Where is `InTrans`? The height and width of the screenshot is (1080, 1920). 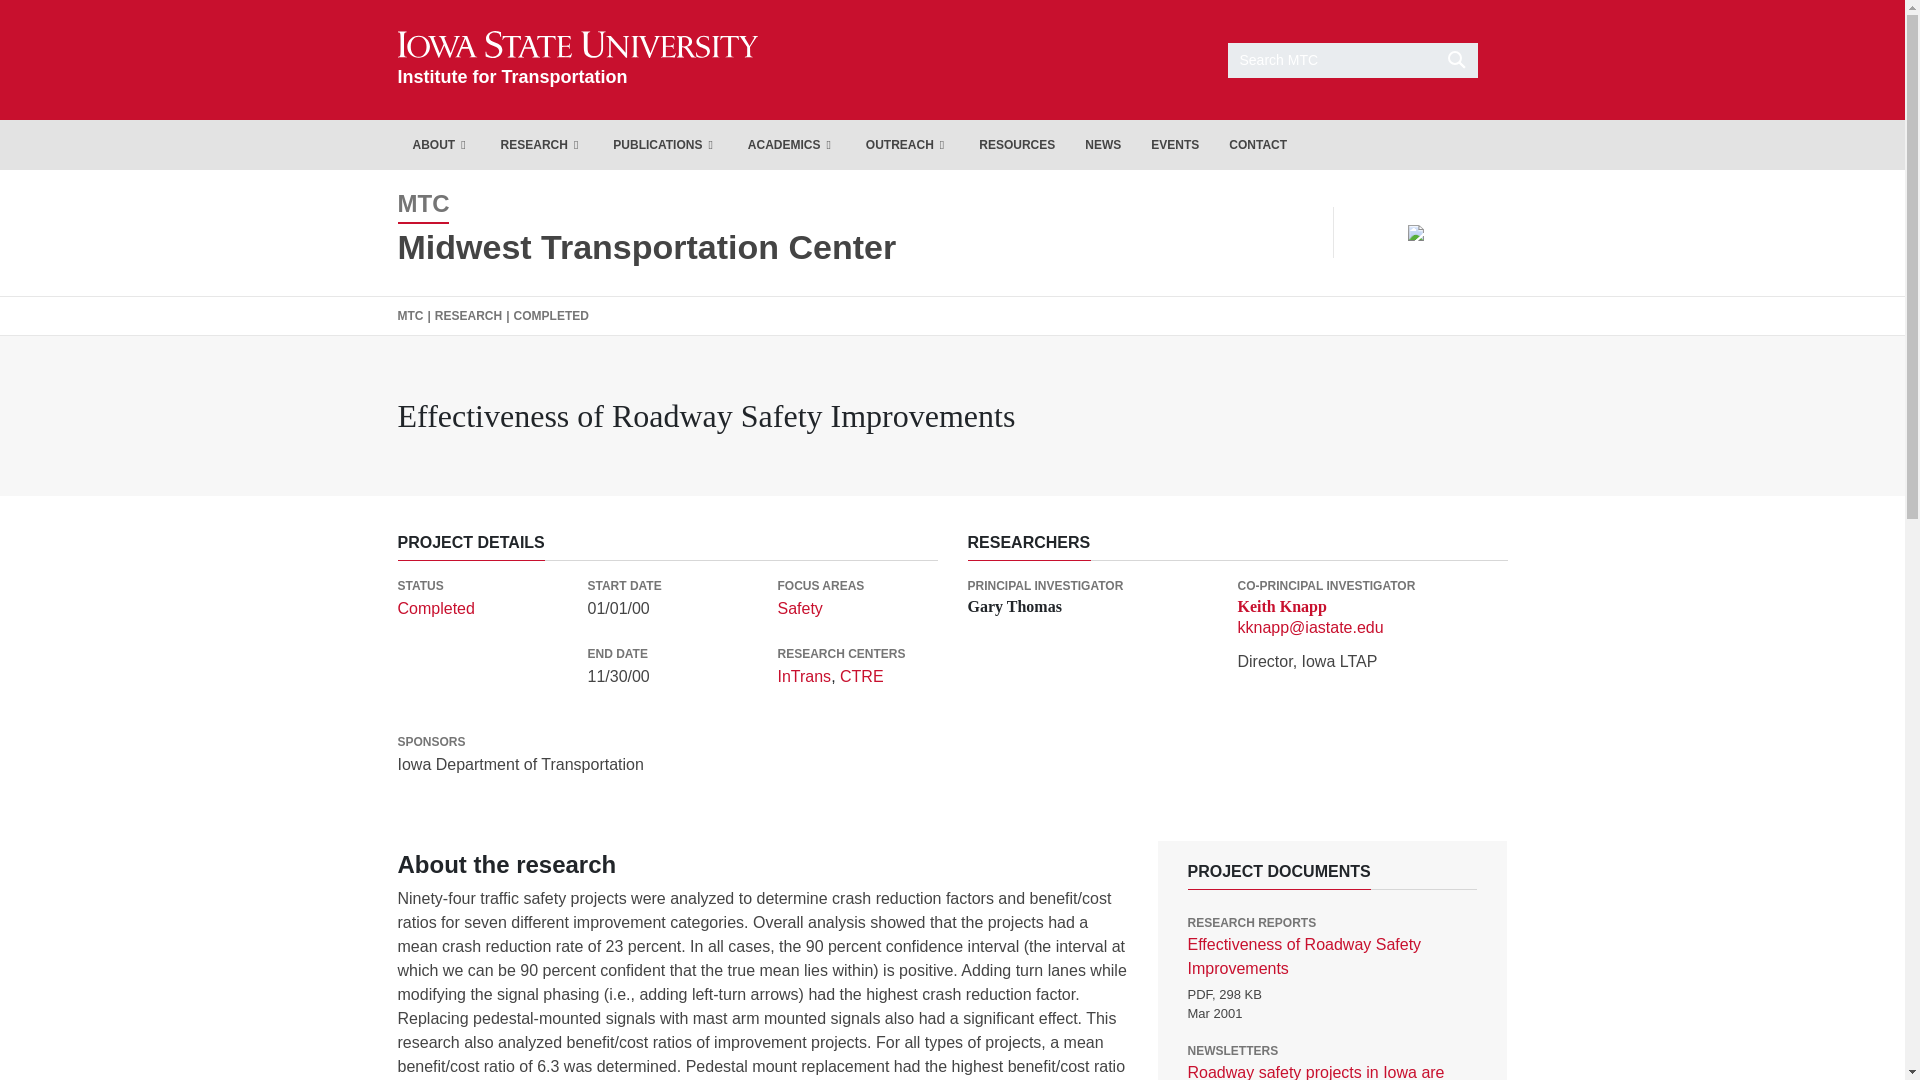
InTrans is located at coordinates (862, 676).